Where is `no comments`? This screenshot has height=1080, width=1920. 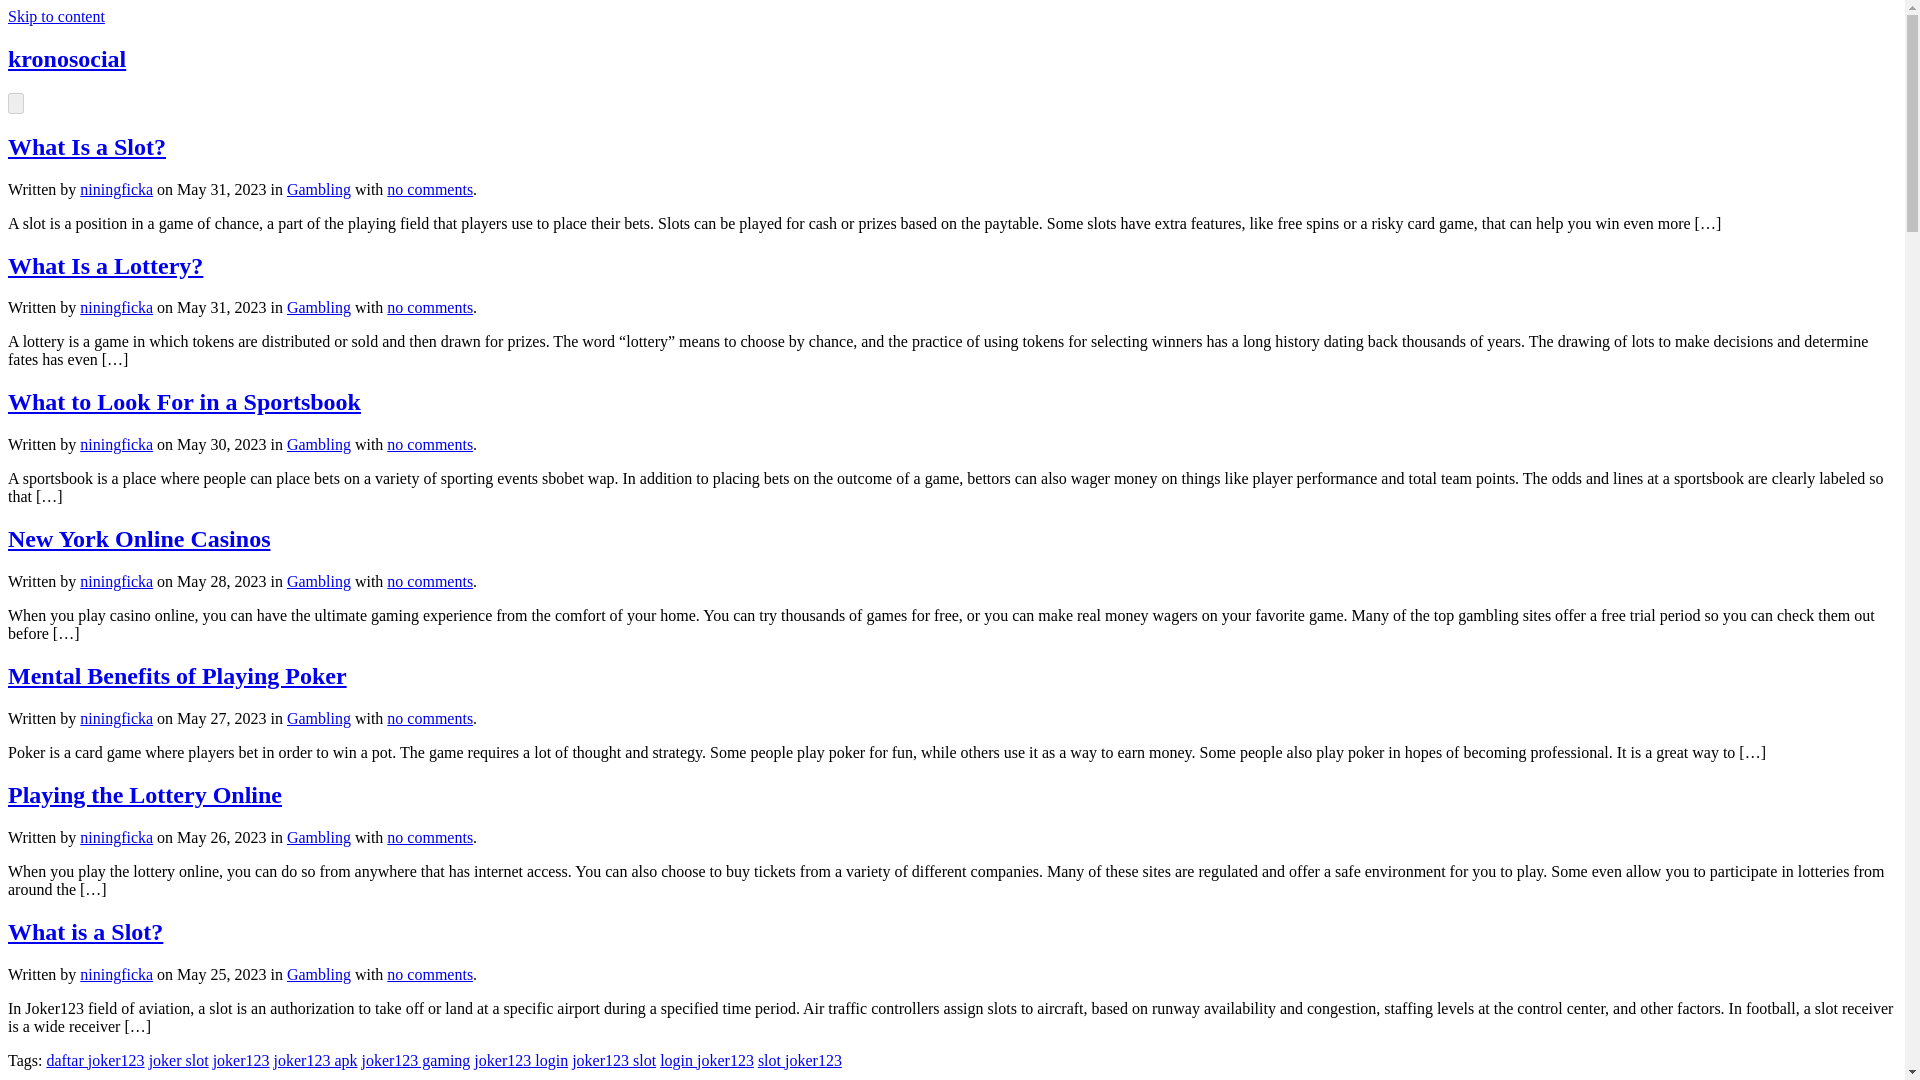
no comments is located at coordinates (430, 581).